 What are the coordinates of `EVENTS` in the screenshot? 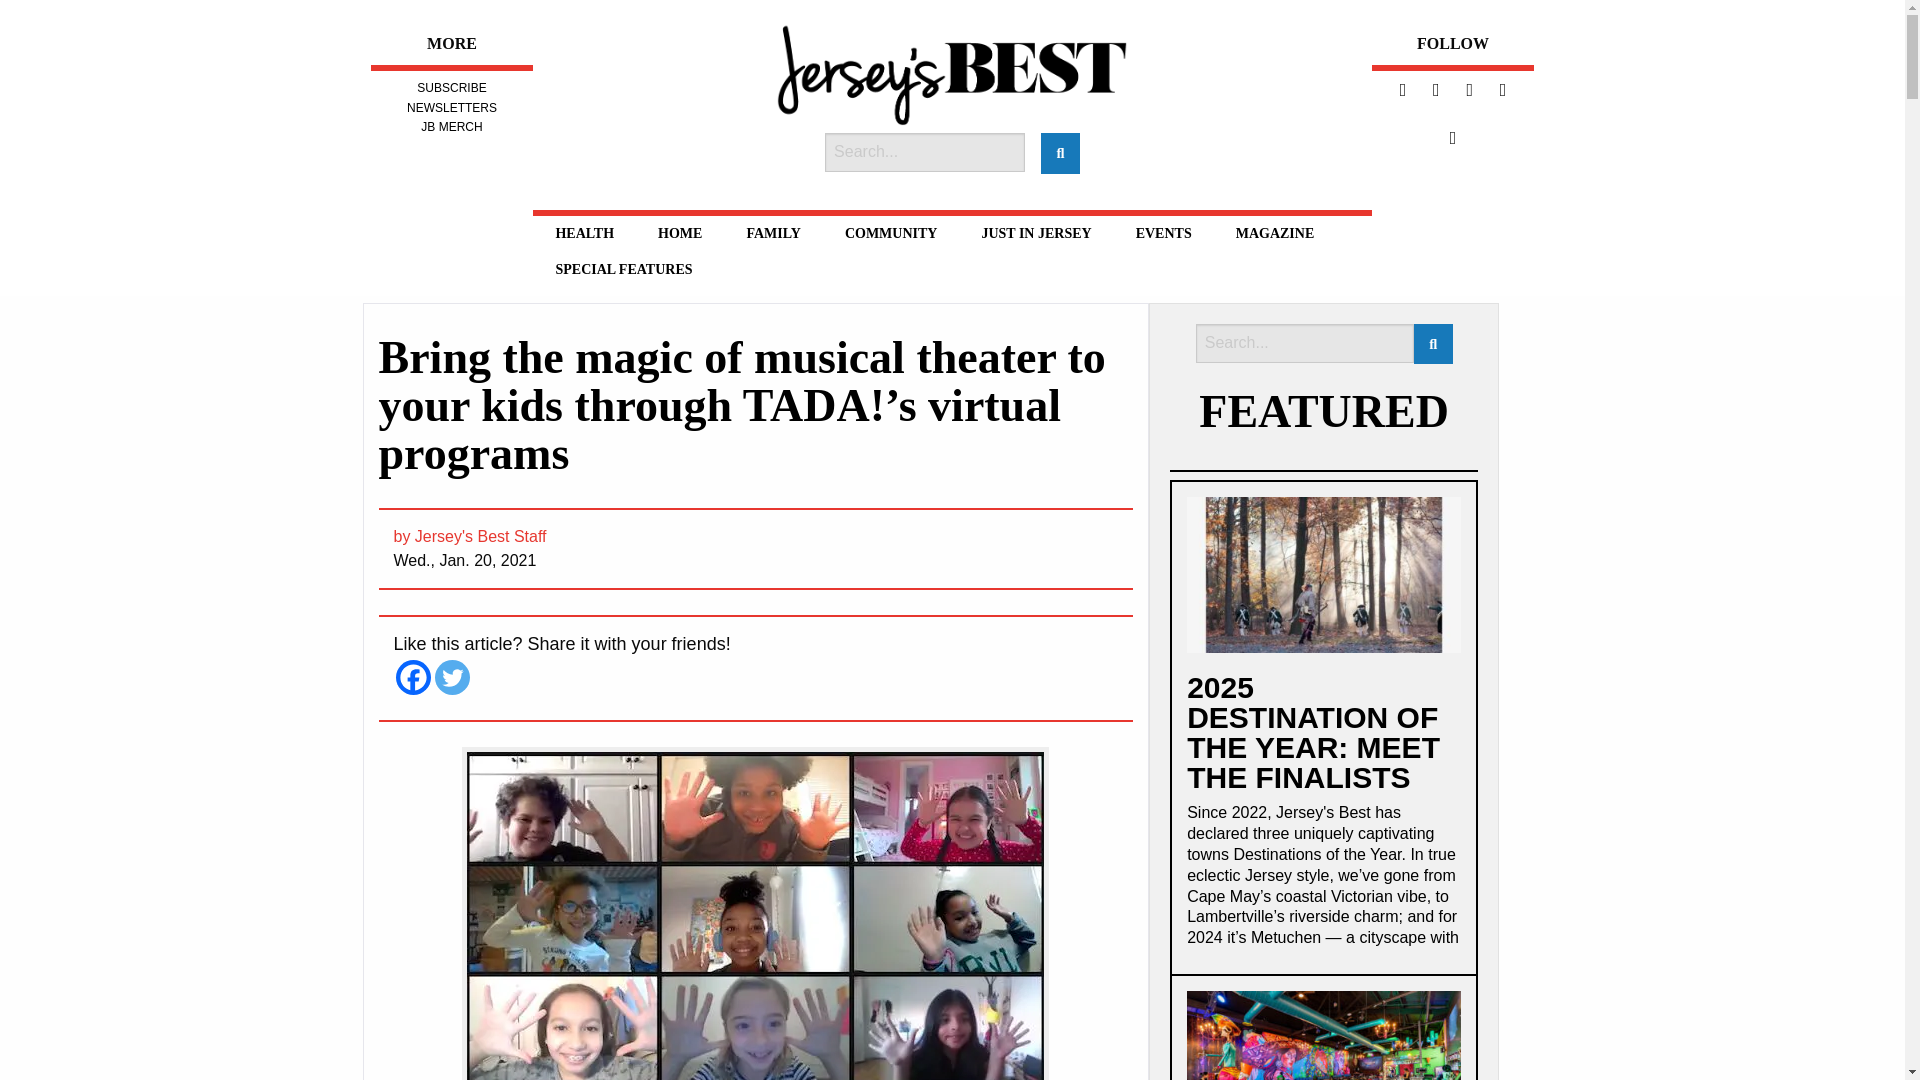 It's located at (1163, 234).